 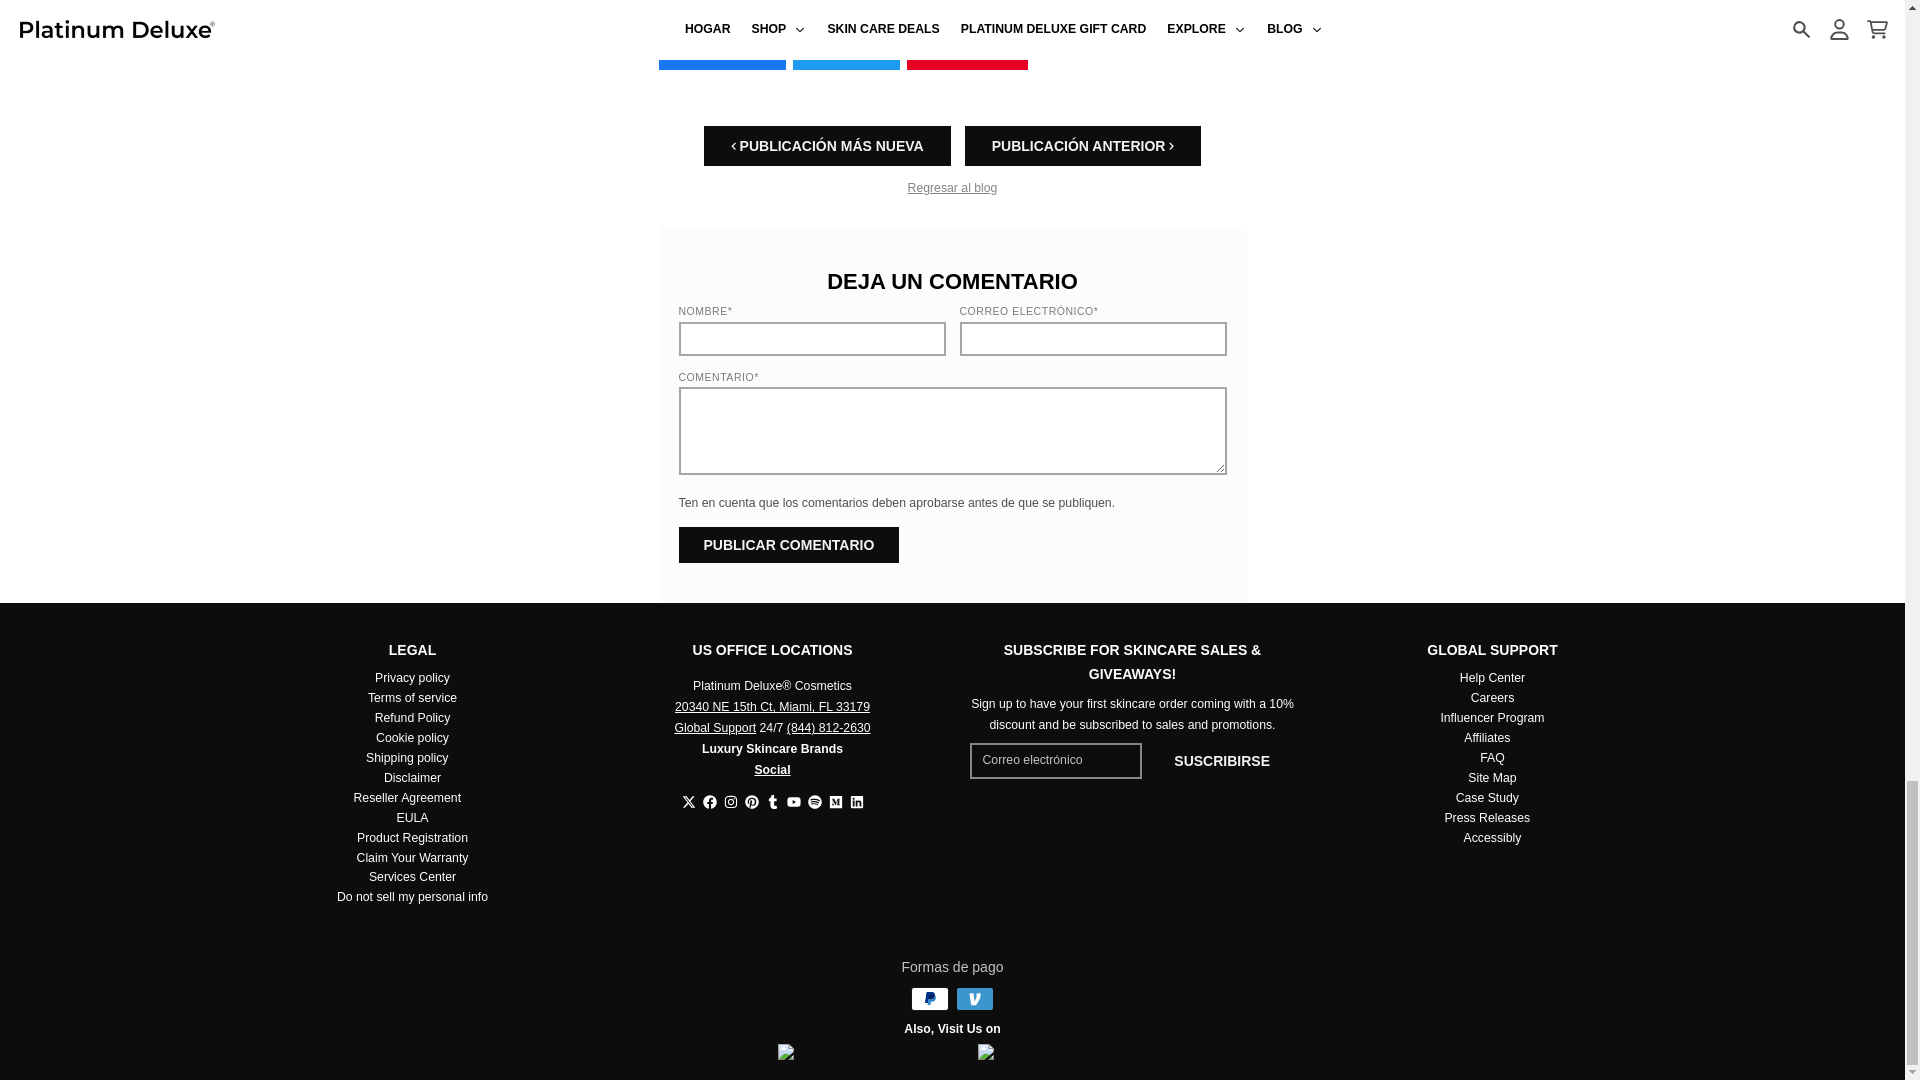 What do you see at coordinates (688, 801) in the screenshot?
I see `Twitter - Platinum Deluxe Cosmetics` at bounding box center [688, 801].